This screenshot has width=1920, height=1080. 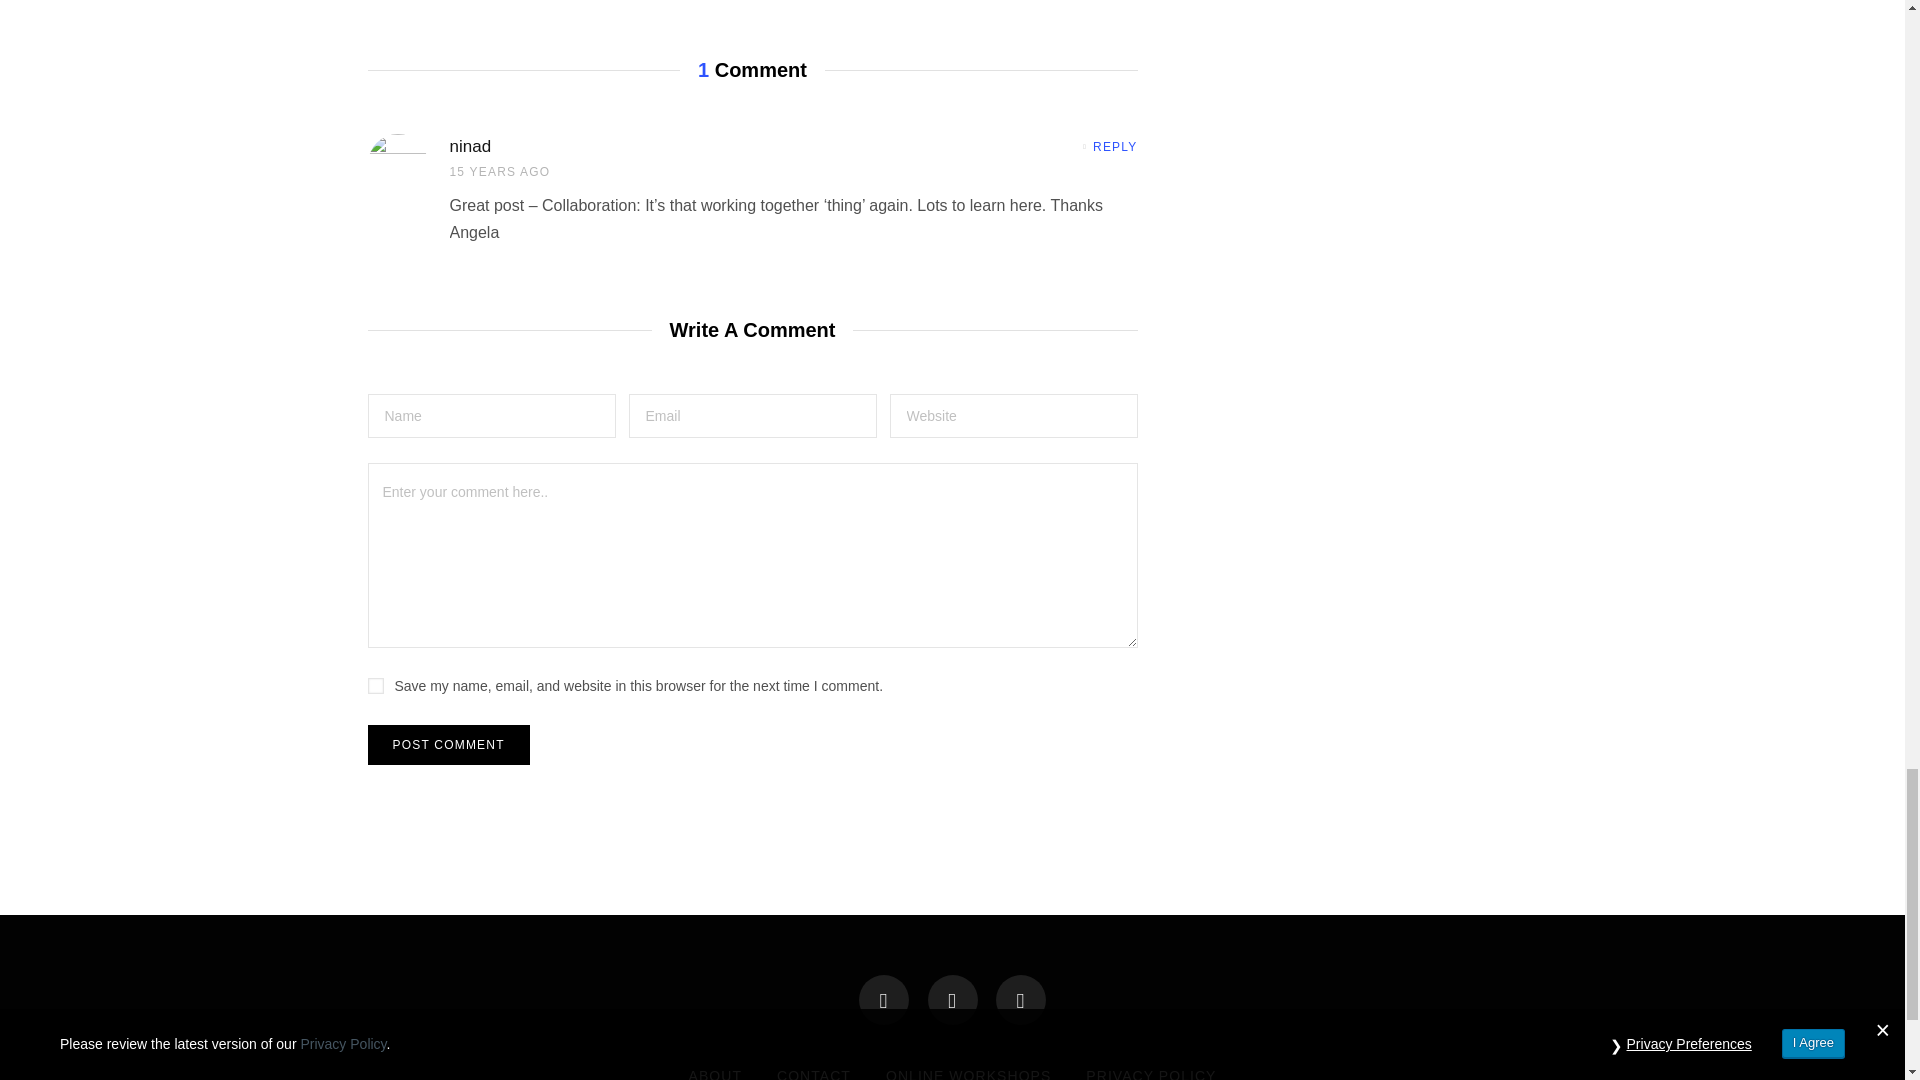 I want to click on REPLY, so click(x=1109, y=146).